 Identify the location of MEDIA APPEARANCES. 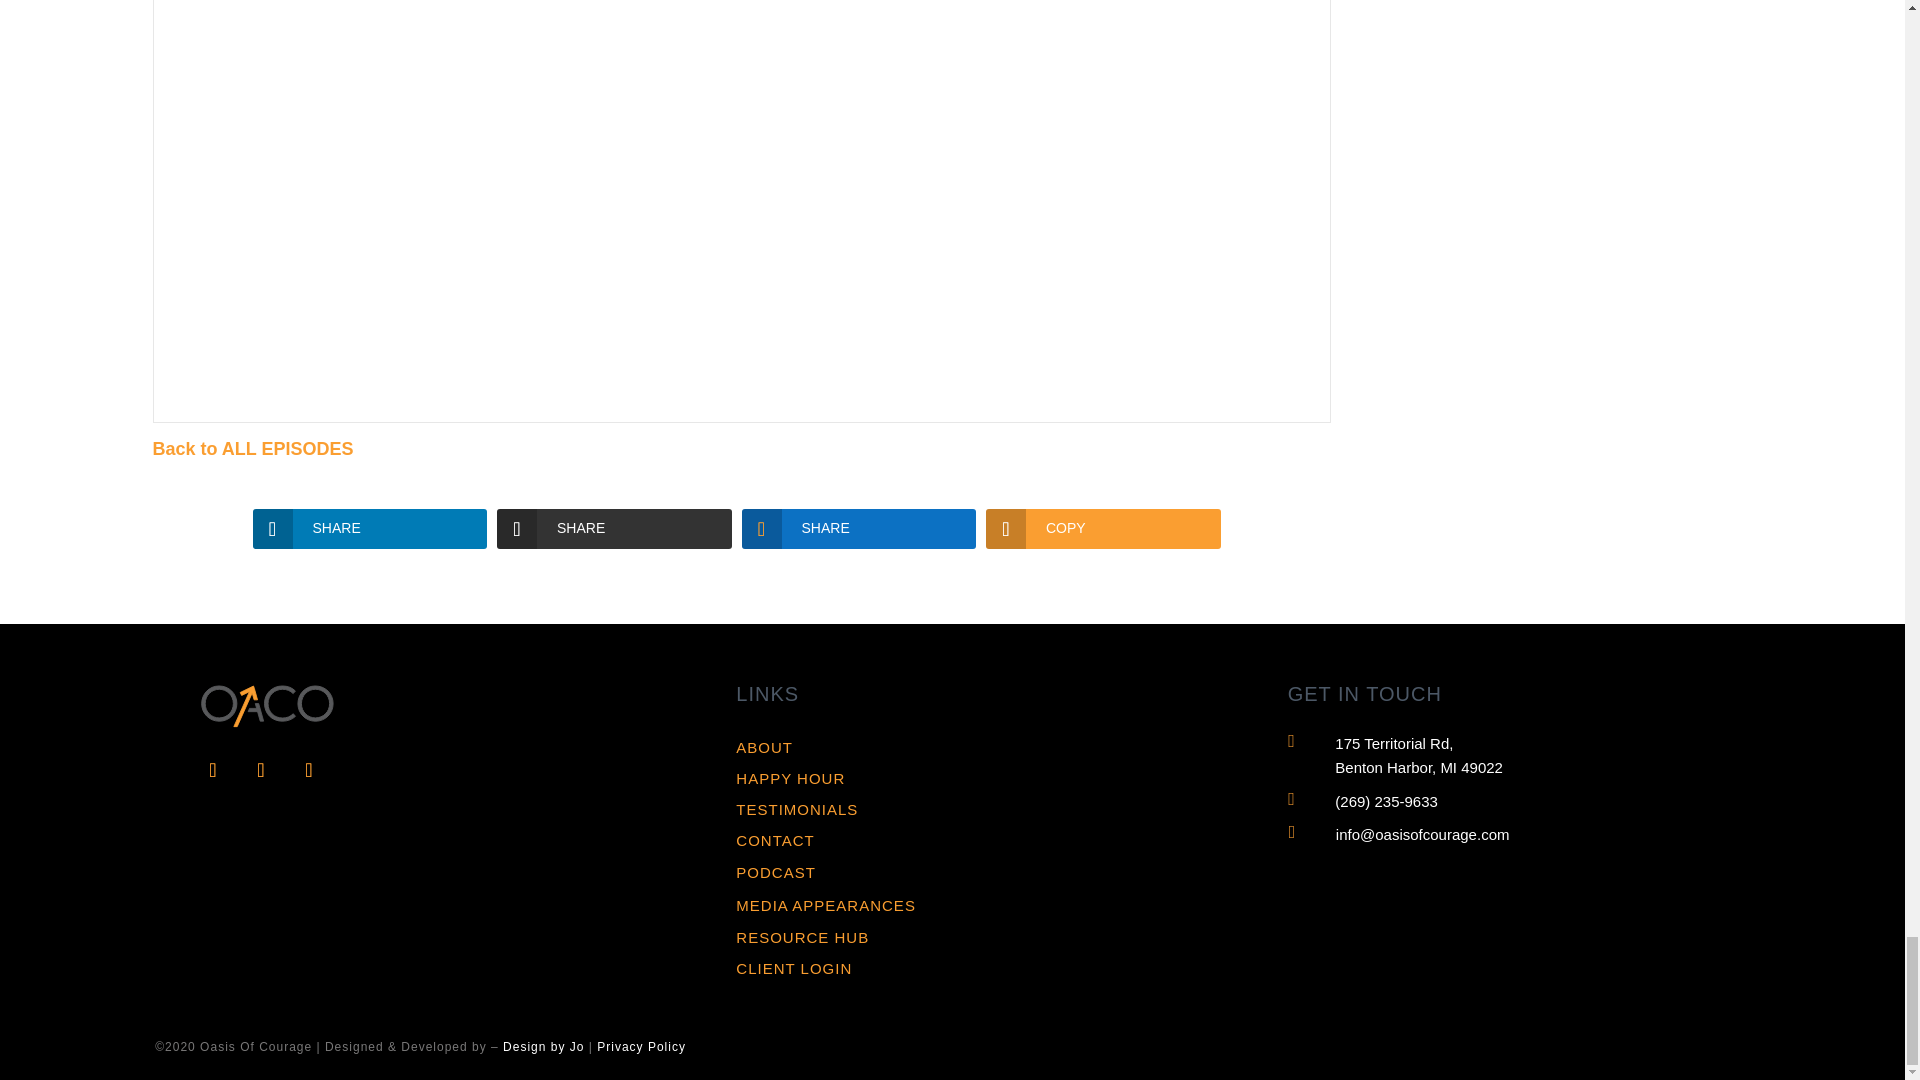
(825, 905).